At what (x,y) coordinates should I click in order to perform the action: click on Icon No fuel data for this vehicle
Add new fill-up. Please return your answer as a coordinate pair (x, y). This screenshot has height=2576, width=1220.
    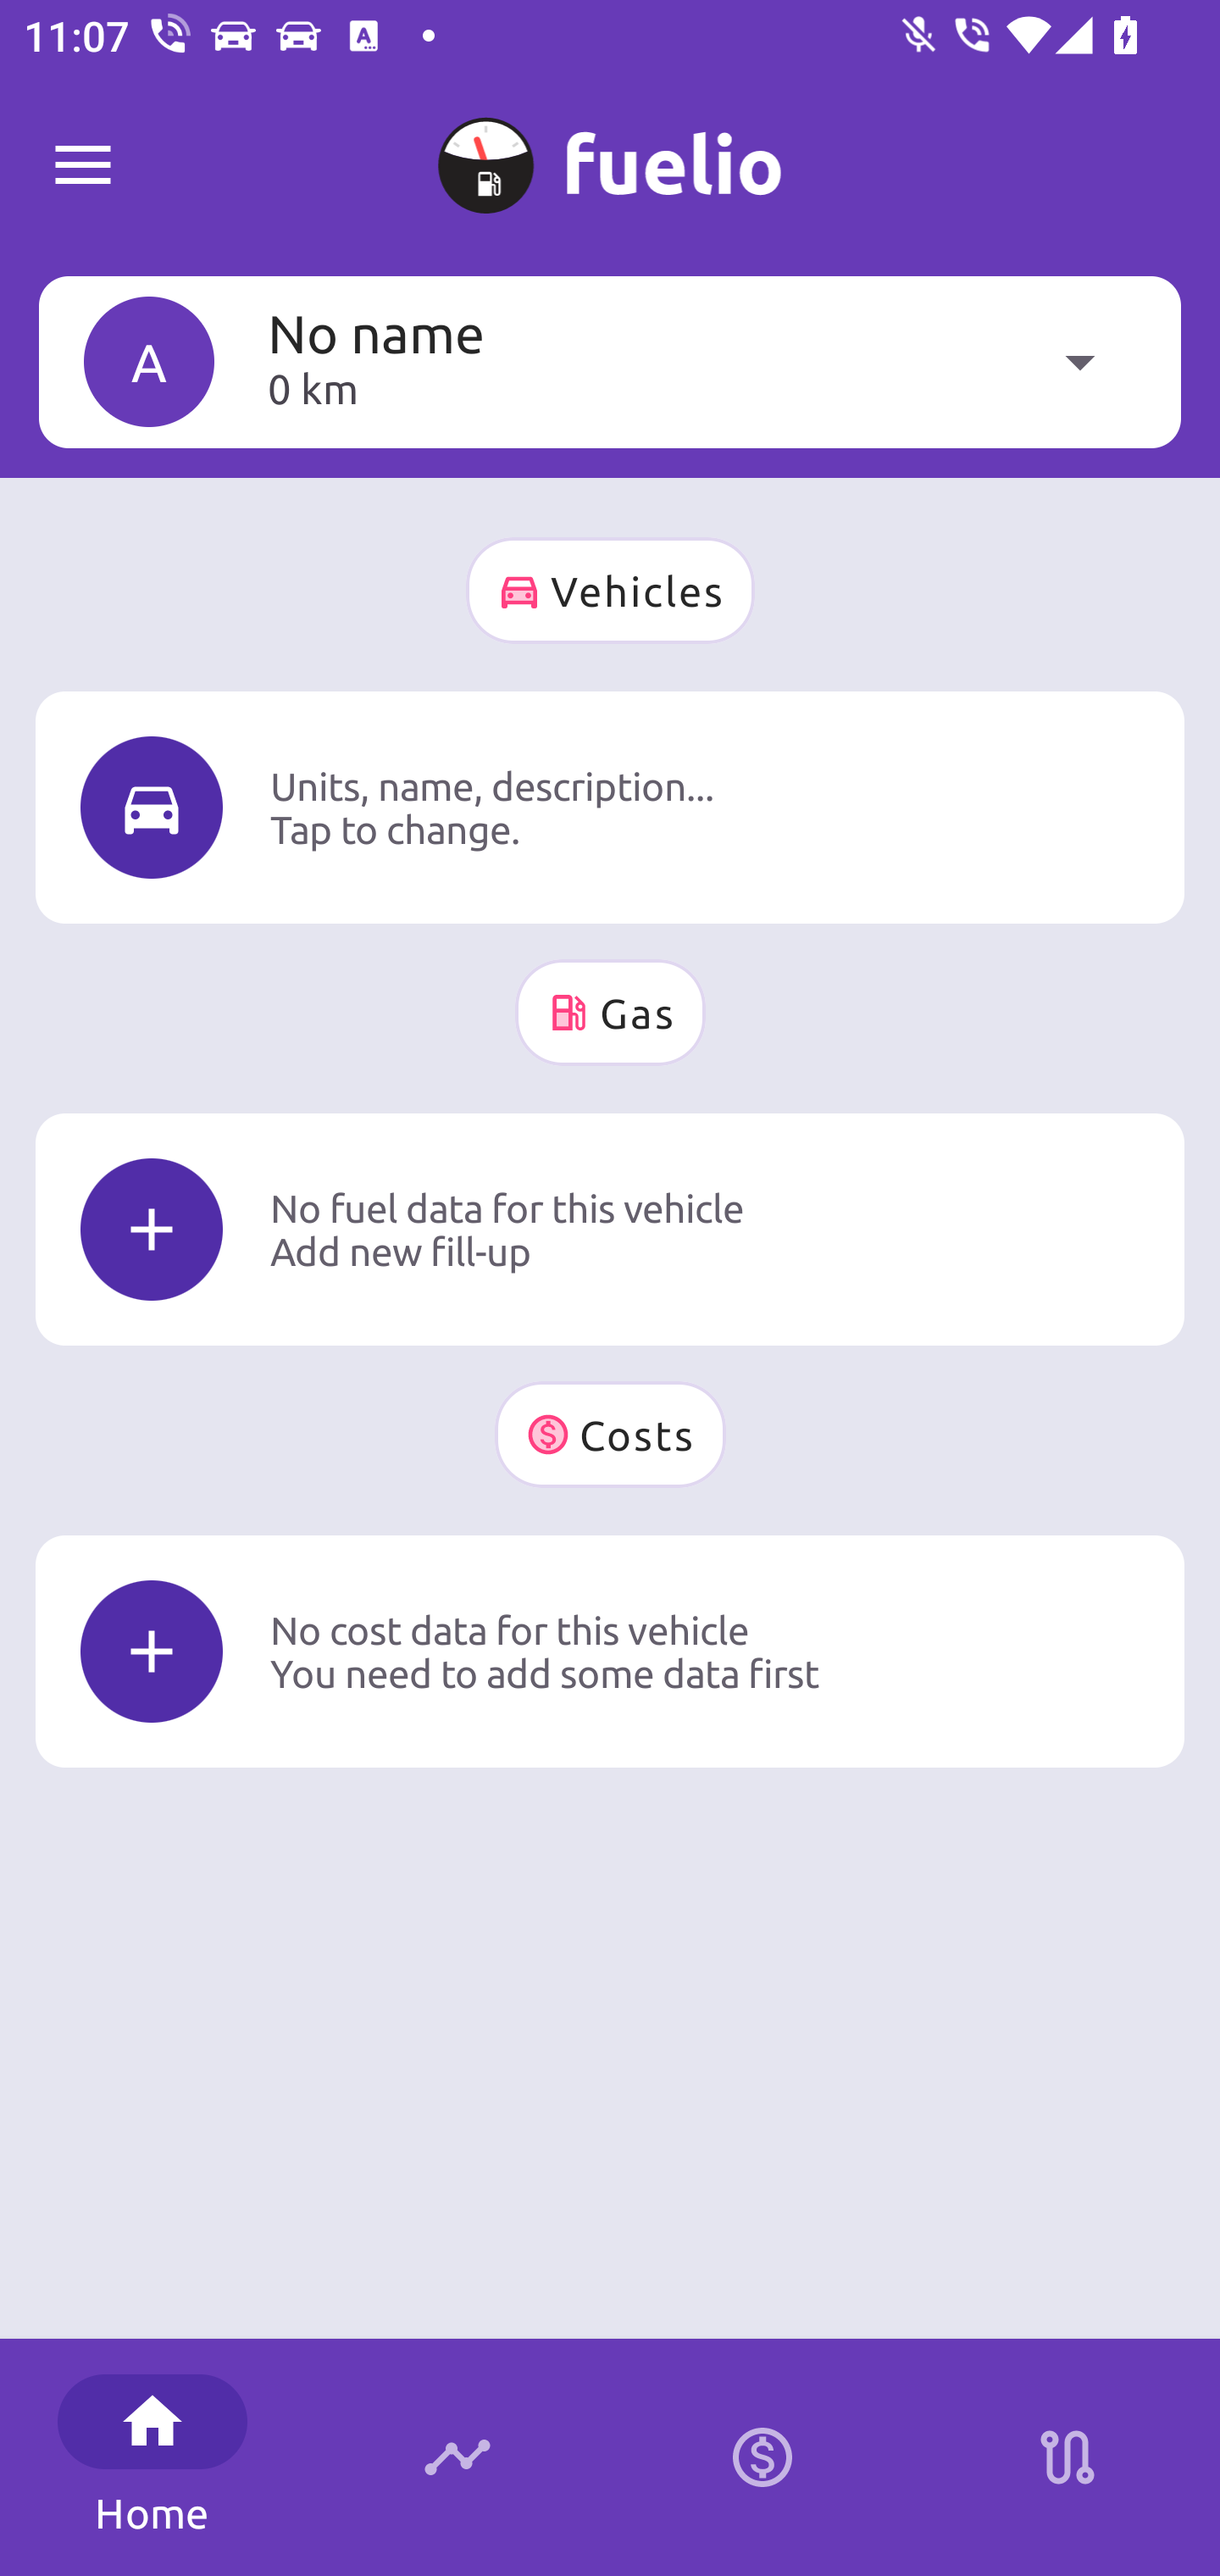
    Looking at the image, I should click on (610, 1229).